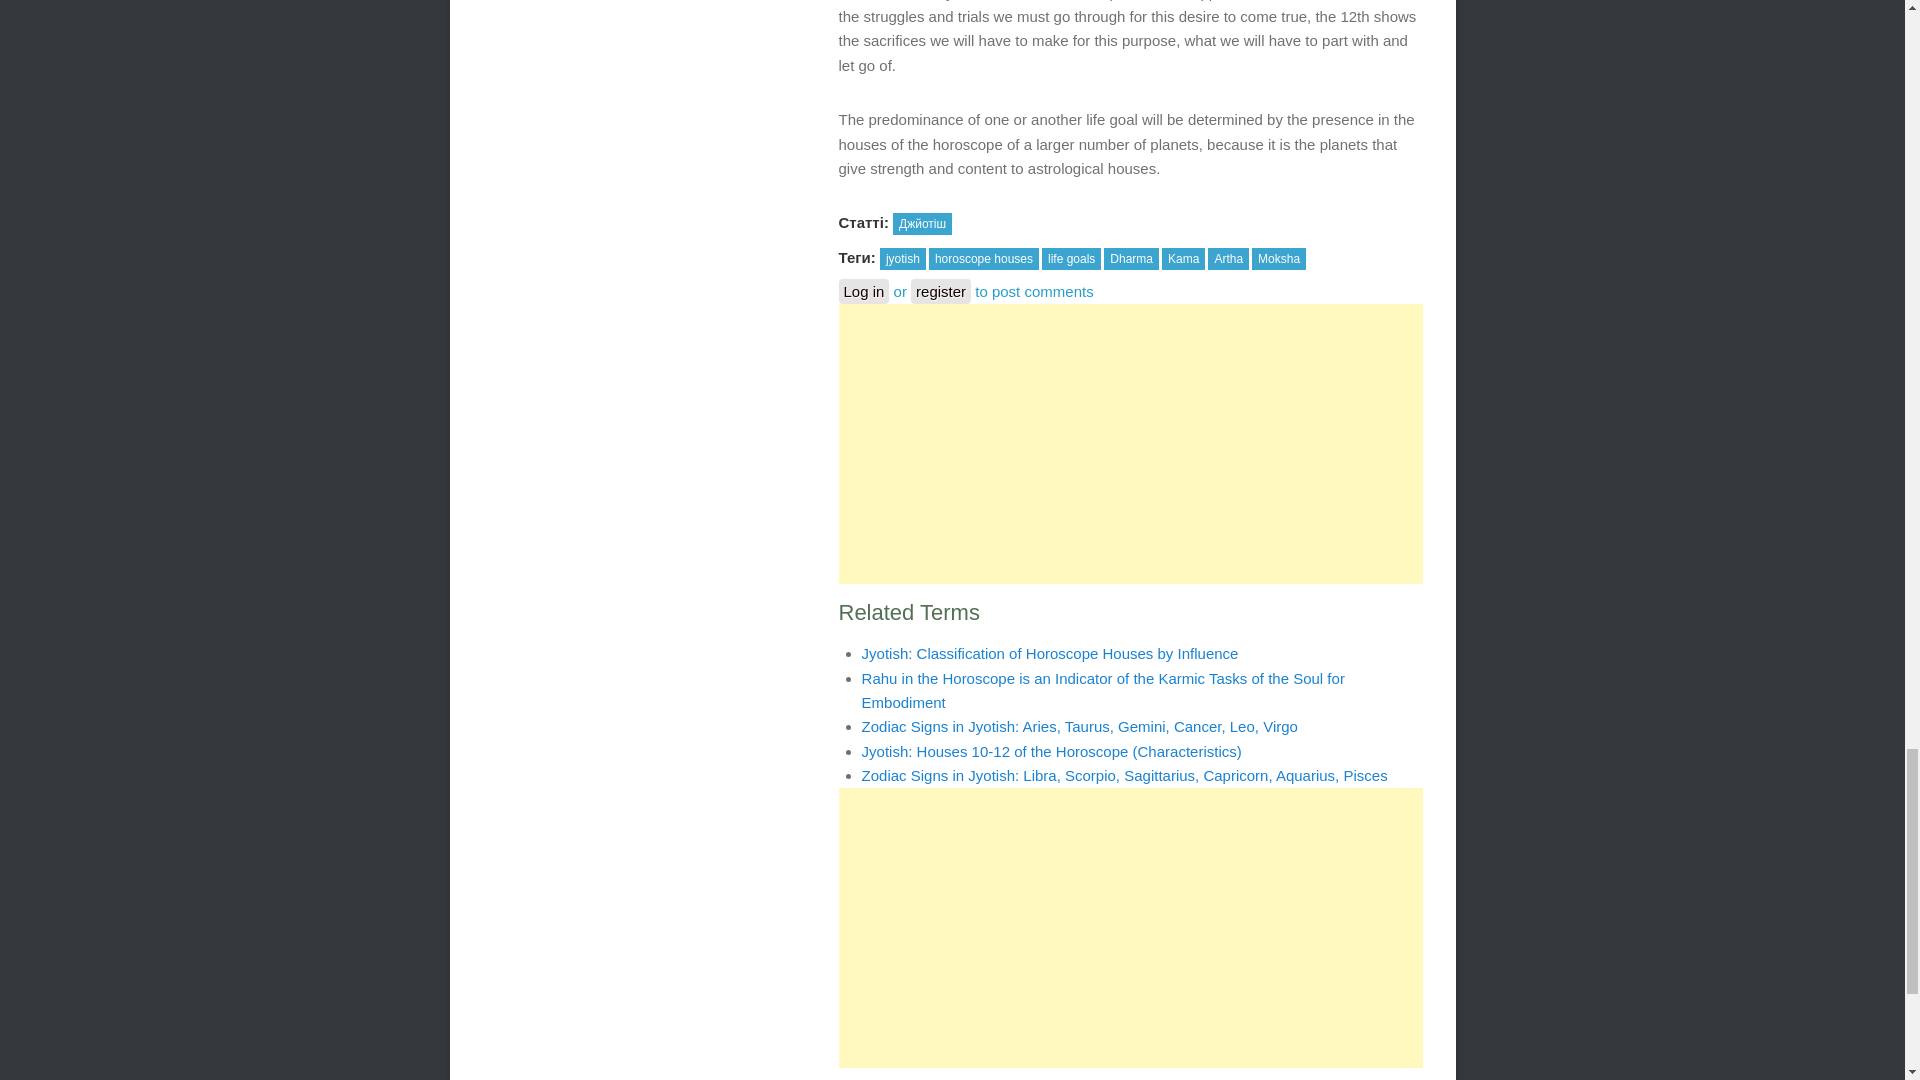  I want to click on Kama, so click(1183, 259).